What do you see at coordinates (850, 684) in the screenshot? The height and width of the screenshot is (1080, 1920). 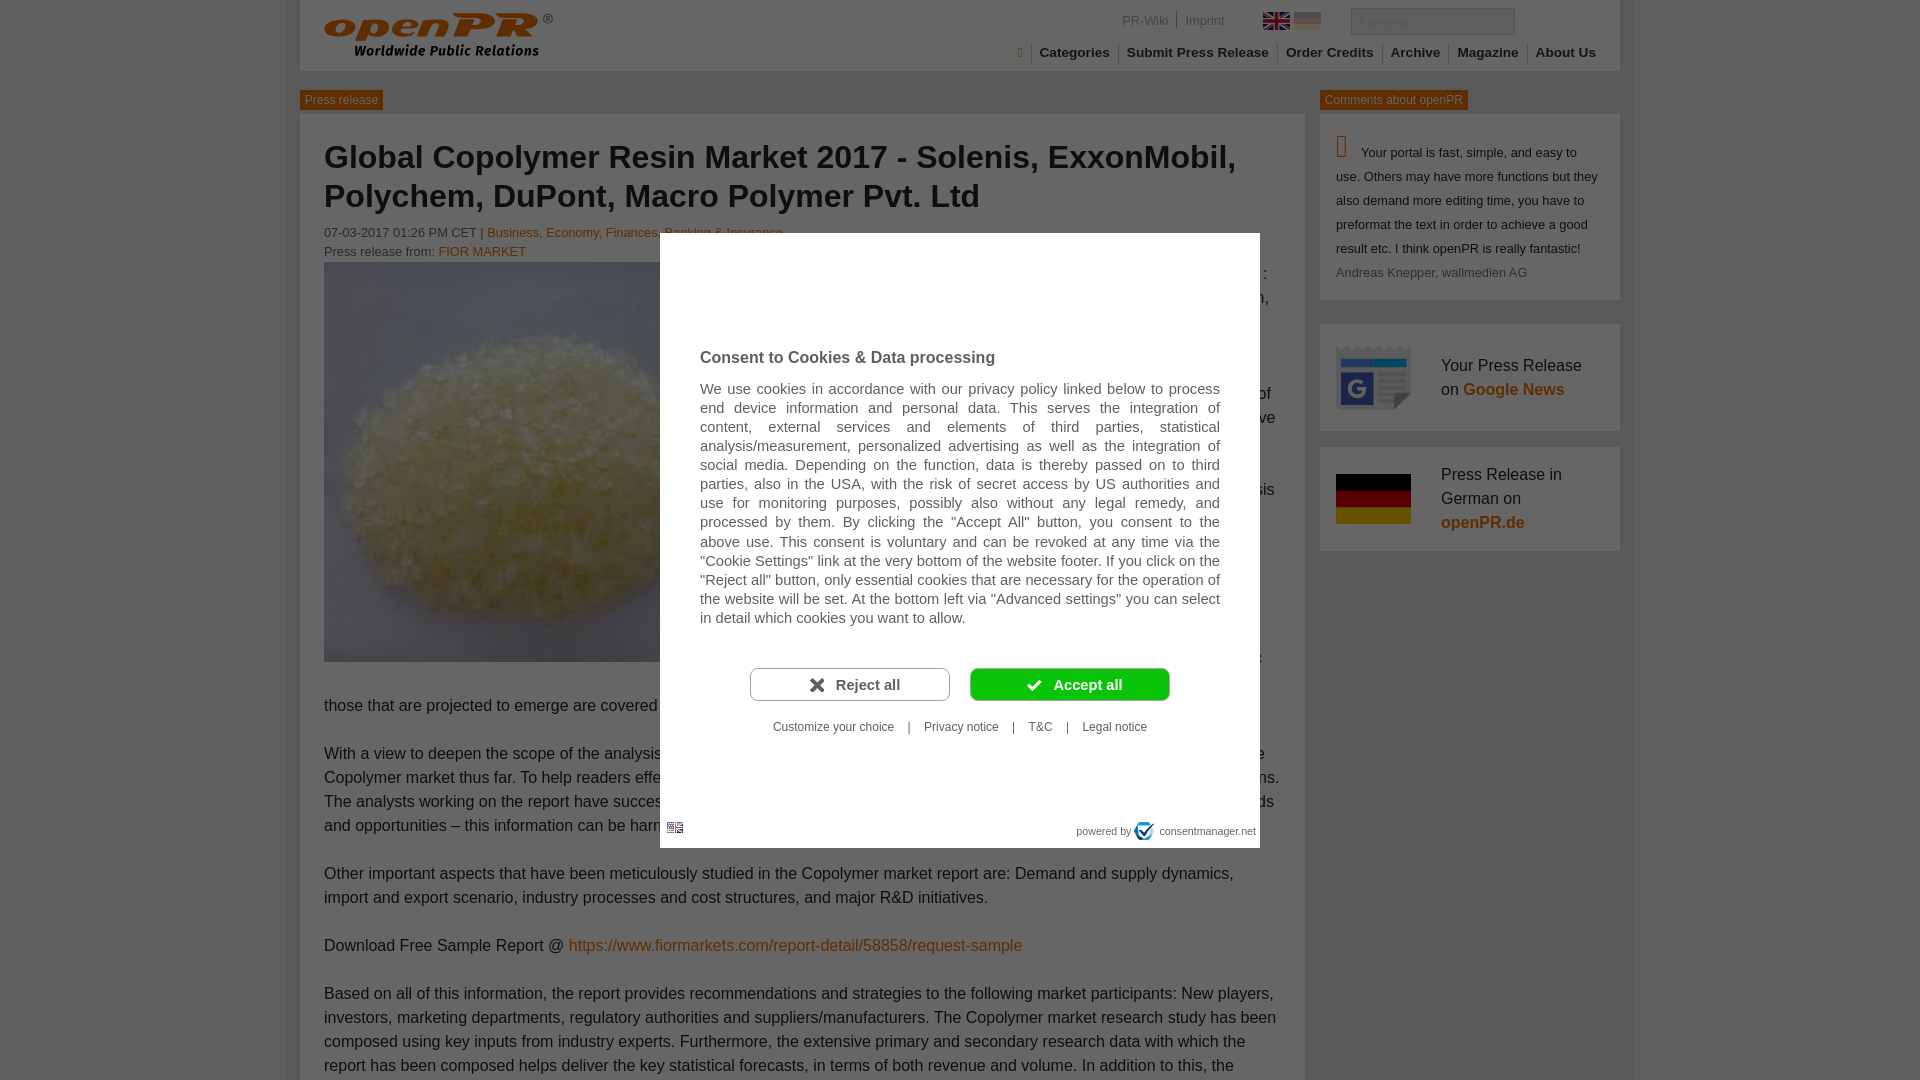 I see `Reject all` at bounding box center [850, 684].